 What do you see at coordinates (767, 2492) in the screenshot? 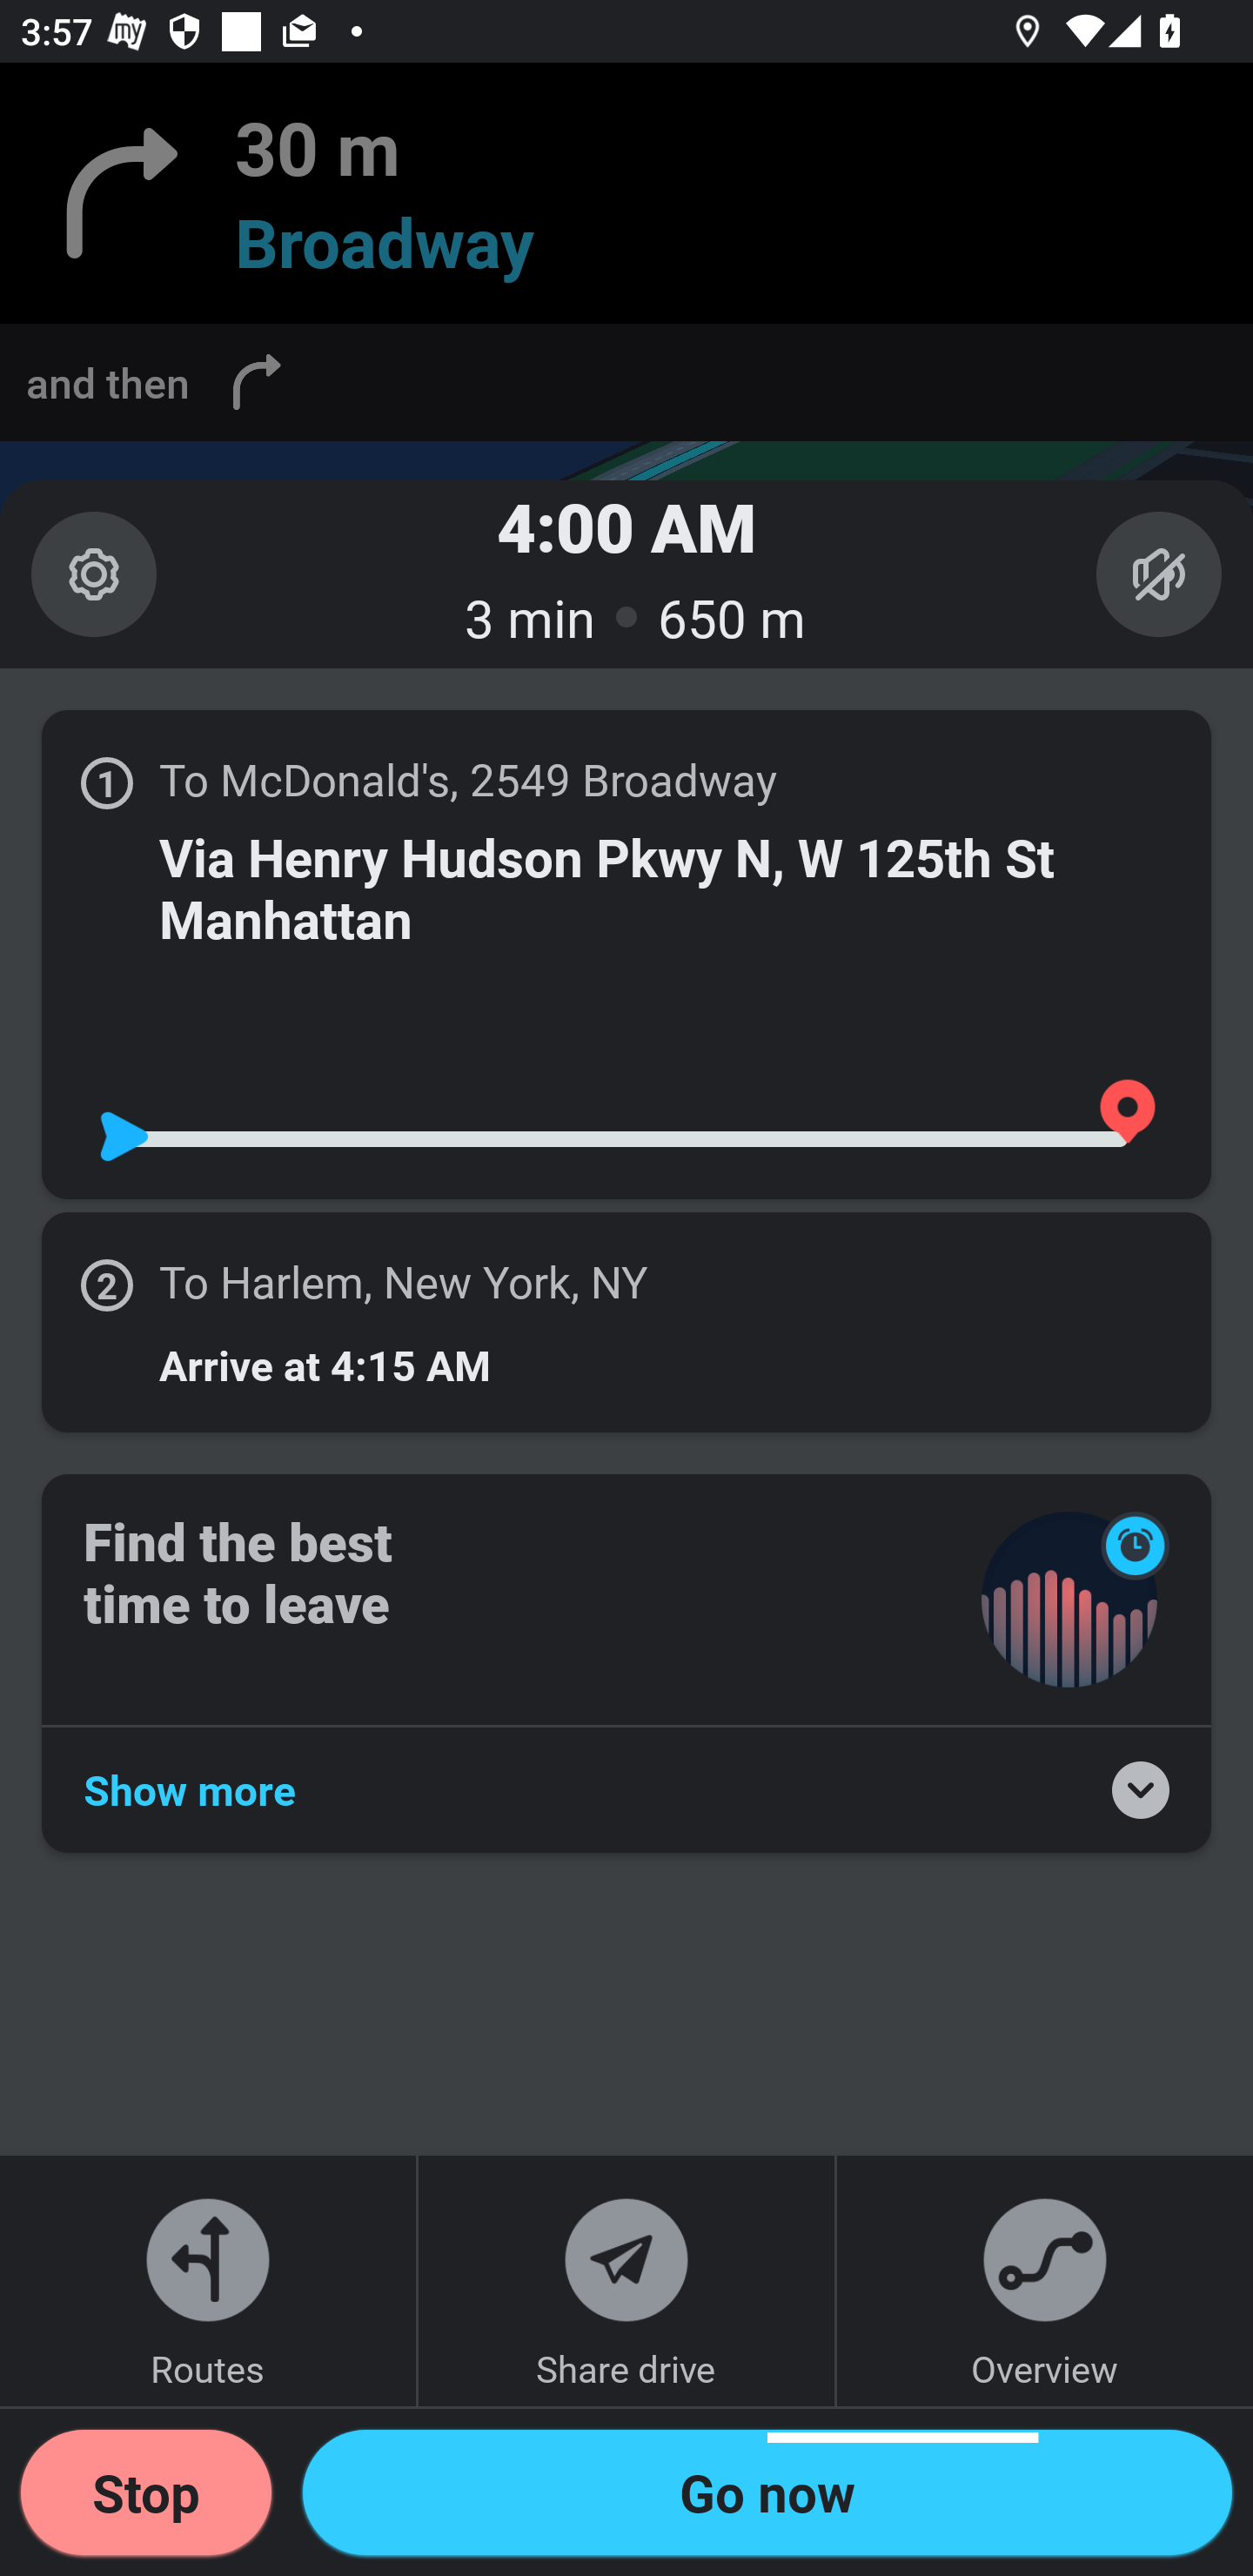
I see `ETA_DRAWER_GO_BUTTON Go now` at bounding box center [767, 2492].